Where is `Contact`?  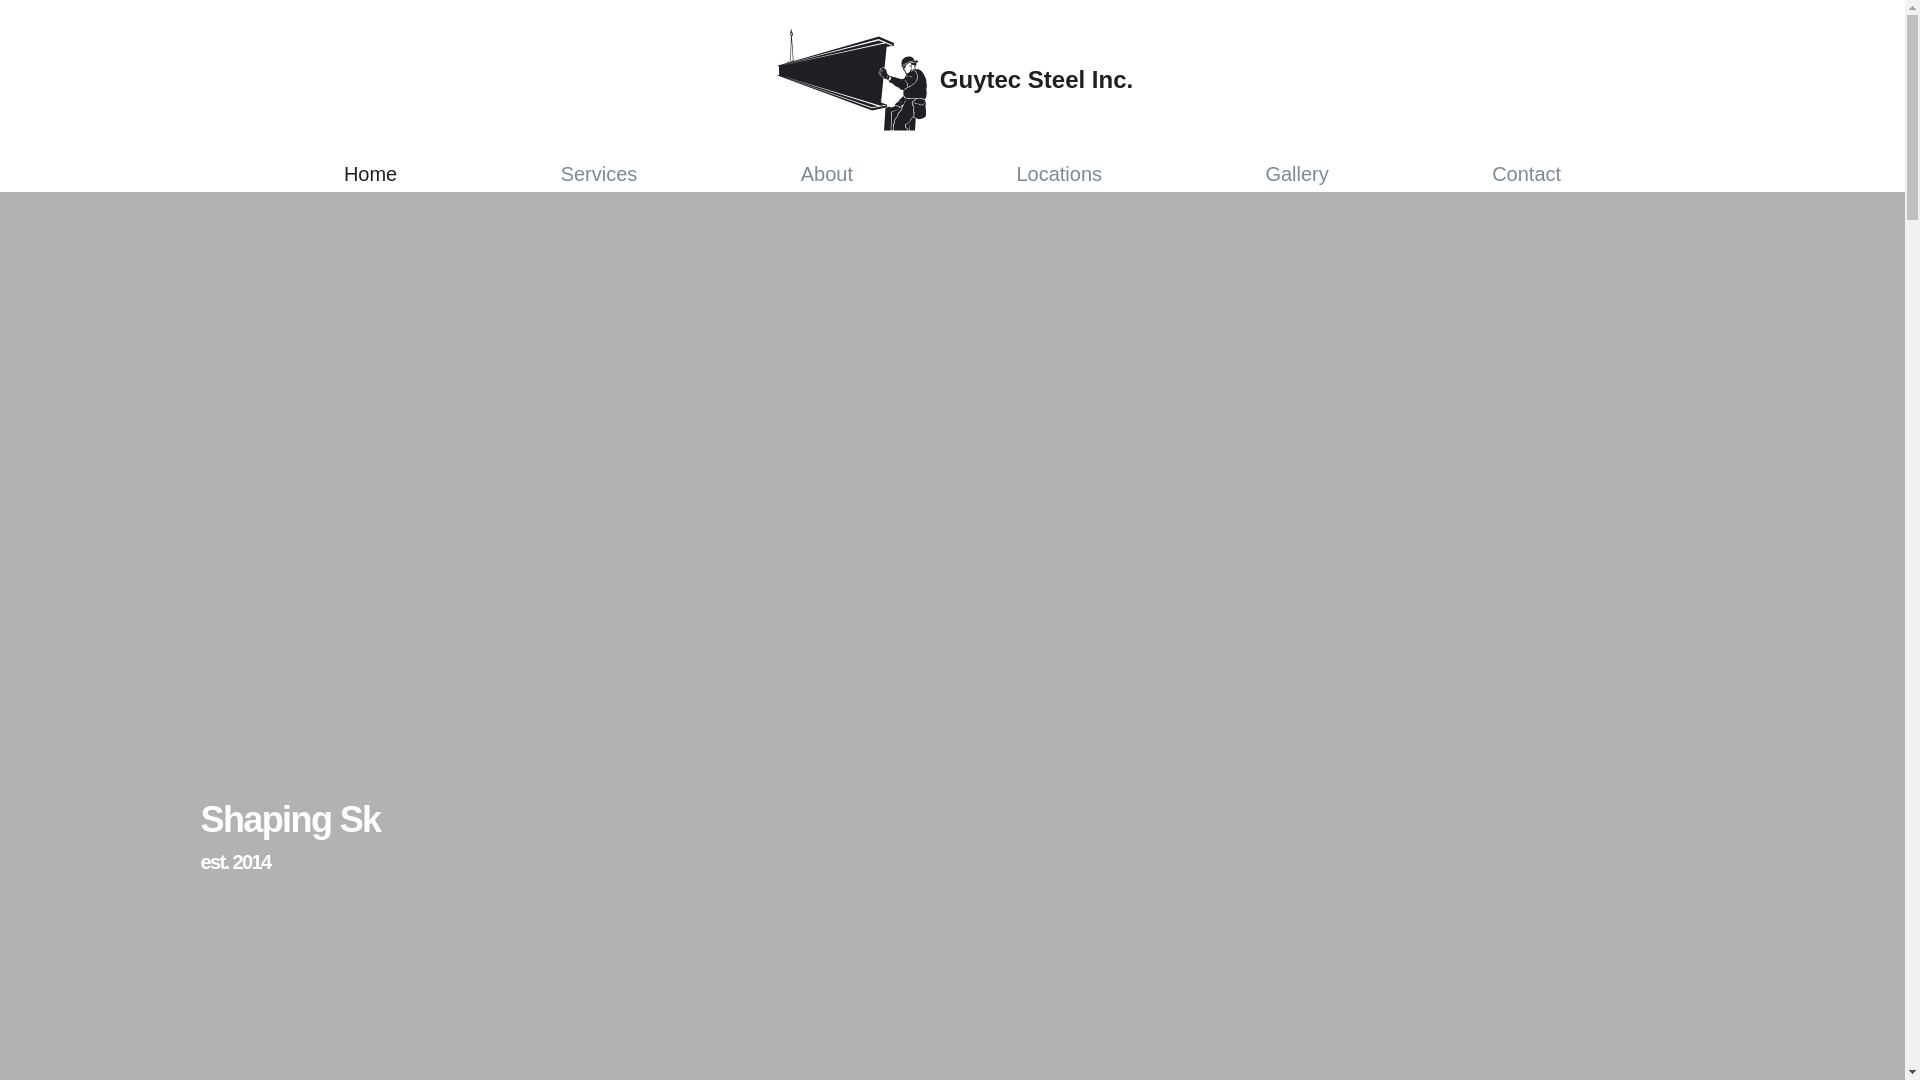
Contact is located at coordinates (1526, 173).